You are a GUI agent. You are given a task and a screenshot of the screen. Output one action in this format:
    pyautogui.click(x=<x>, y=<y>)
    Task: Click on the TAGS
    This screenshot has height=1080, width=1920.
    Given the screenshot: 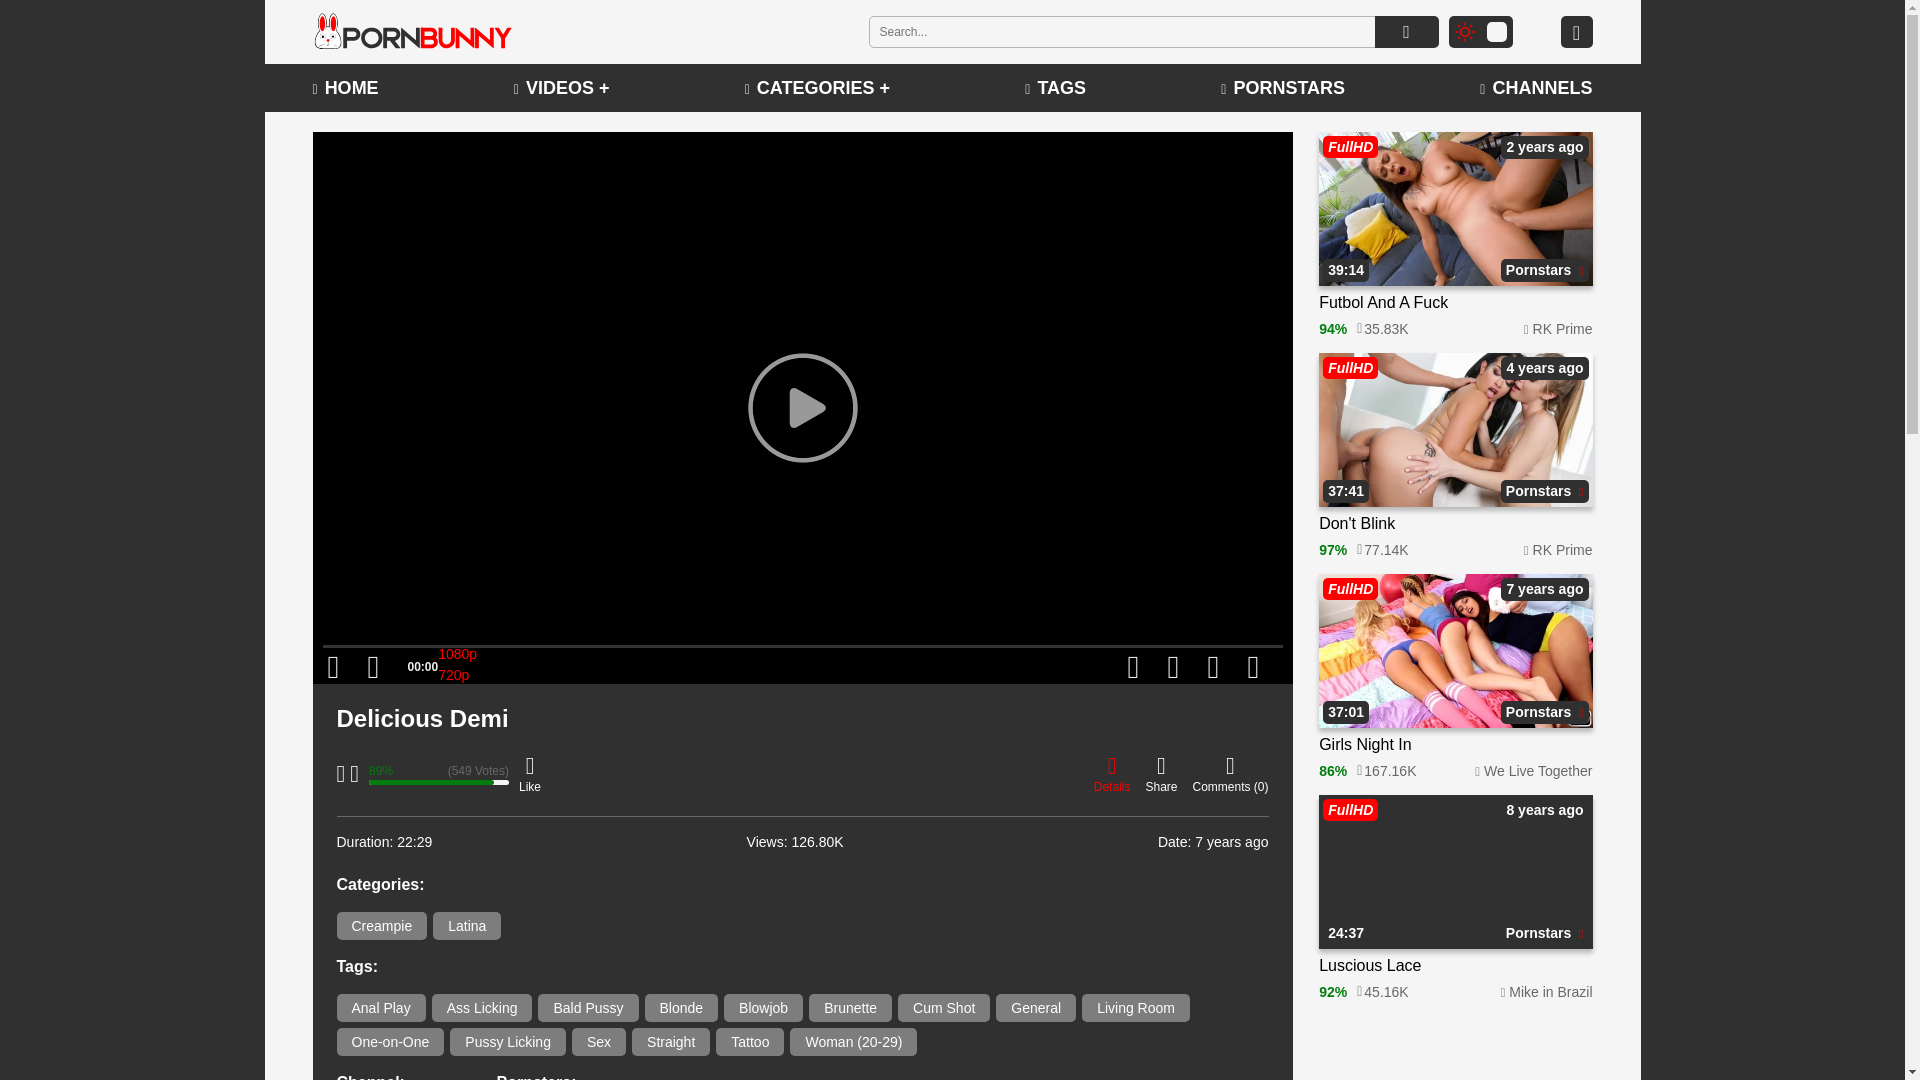 What is the action you would take?
    pyautogui.click(x=1056, y=88)
    